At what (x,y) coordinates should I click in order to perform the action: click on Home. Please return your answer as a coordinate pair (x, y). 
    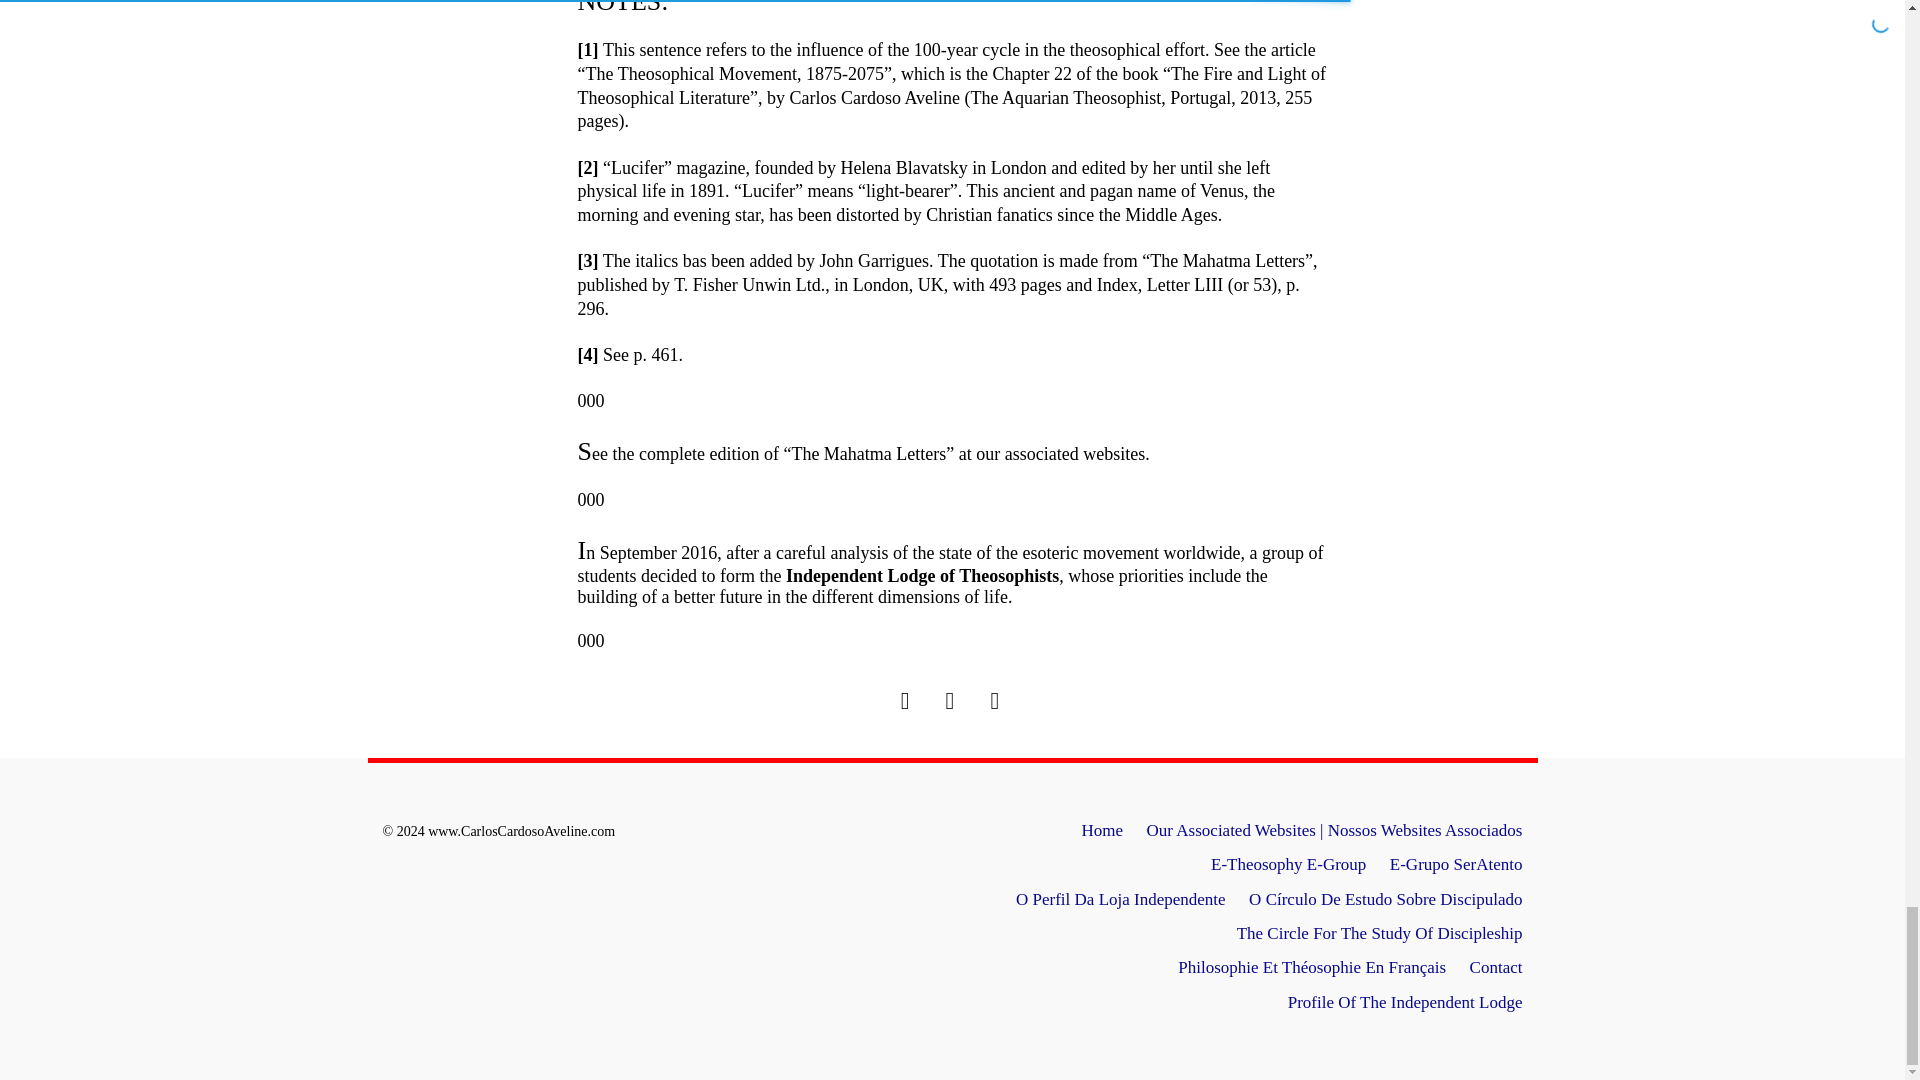
    Looking at the image, I should click on (1102, 830).